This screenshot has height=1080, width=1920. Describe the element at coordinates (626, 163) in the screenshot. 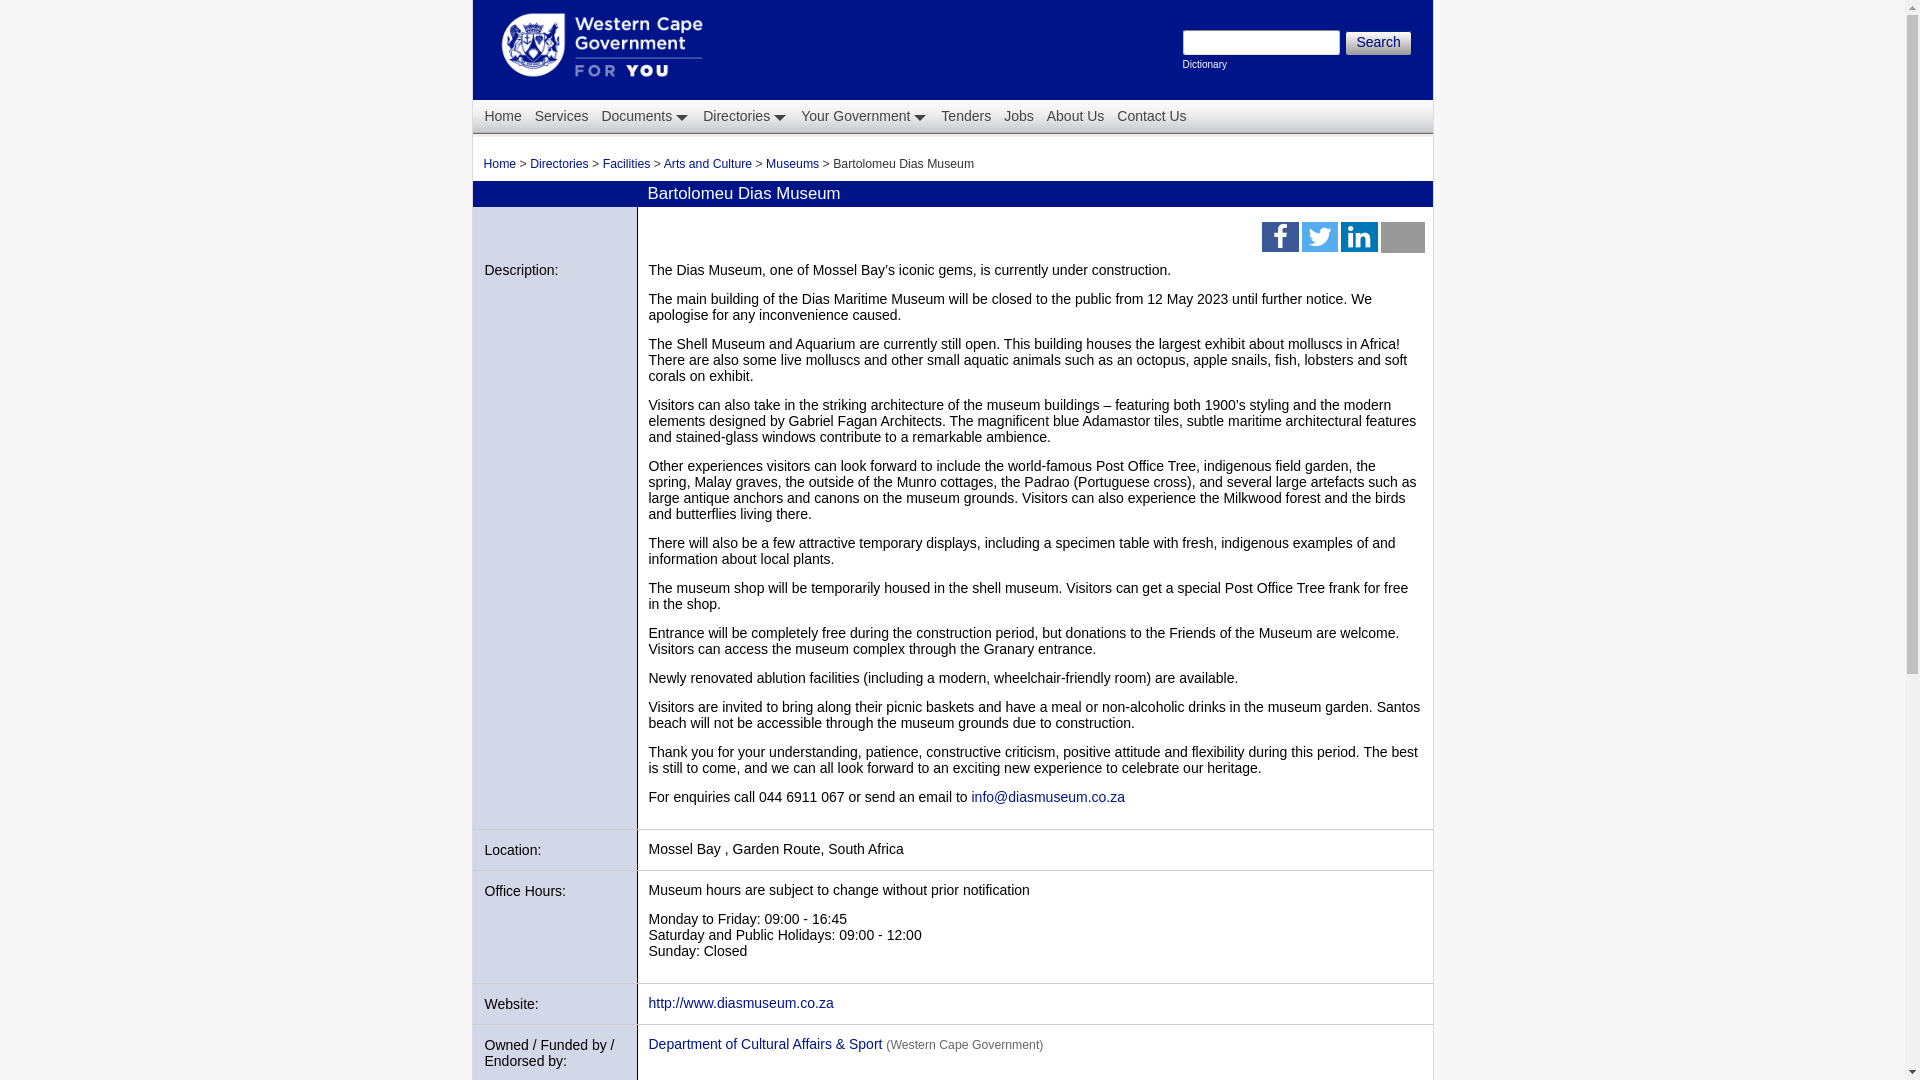

I see `Share on Facebook` at that location.